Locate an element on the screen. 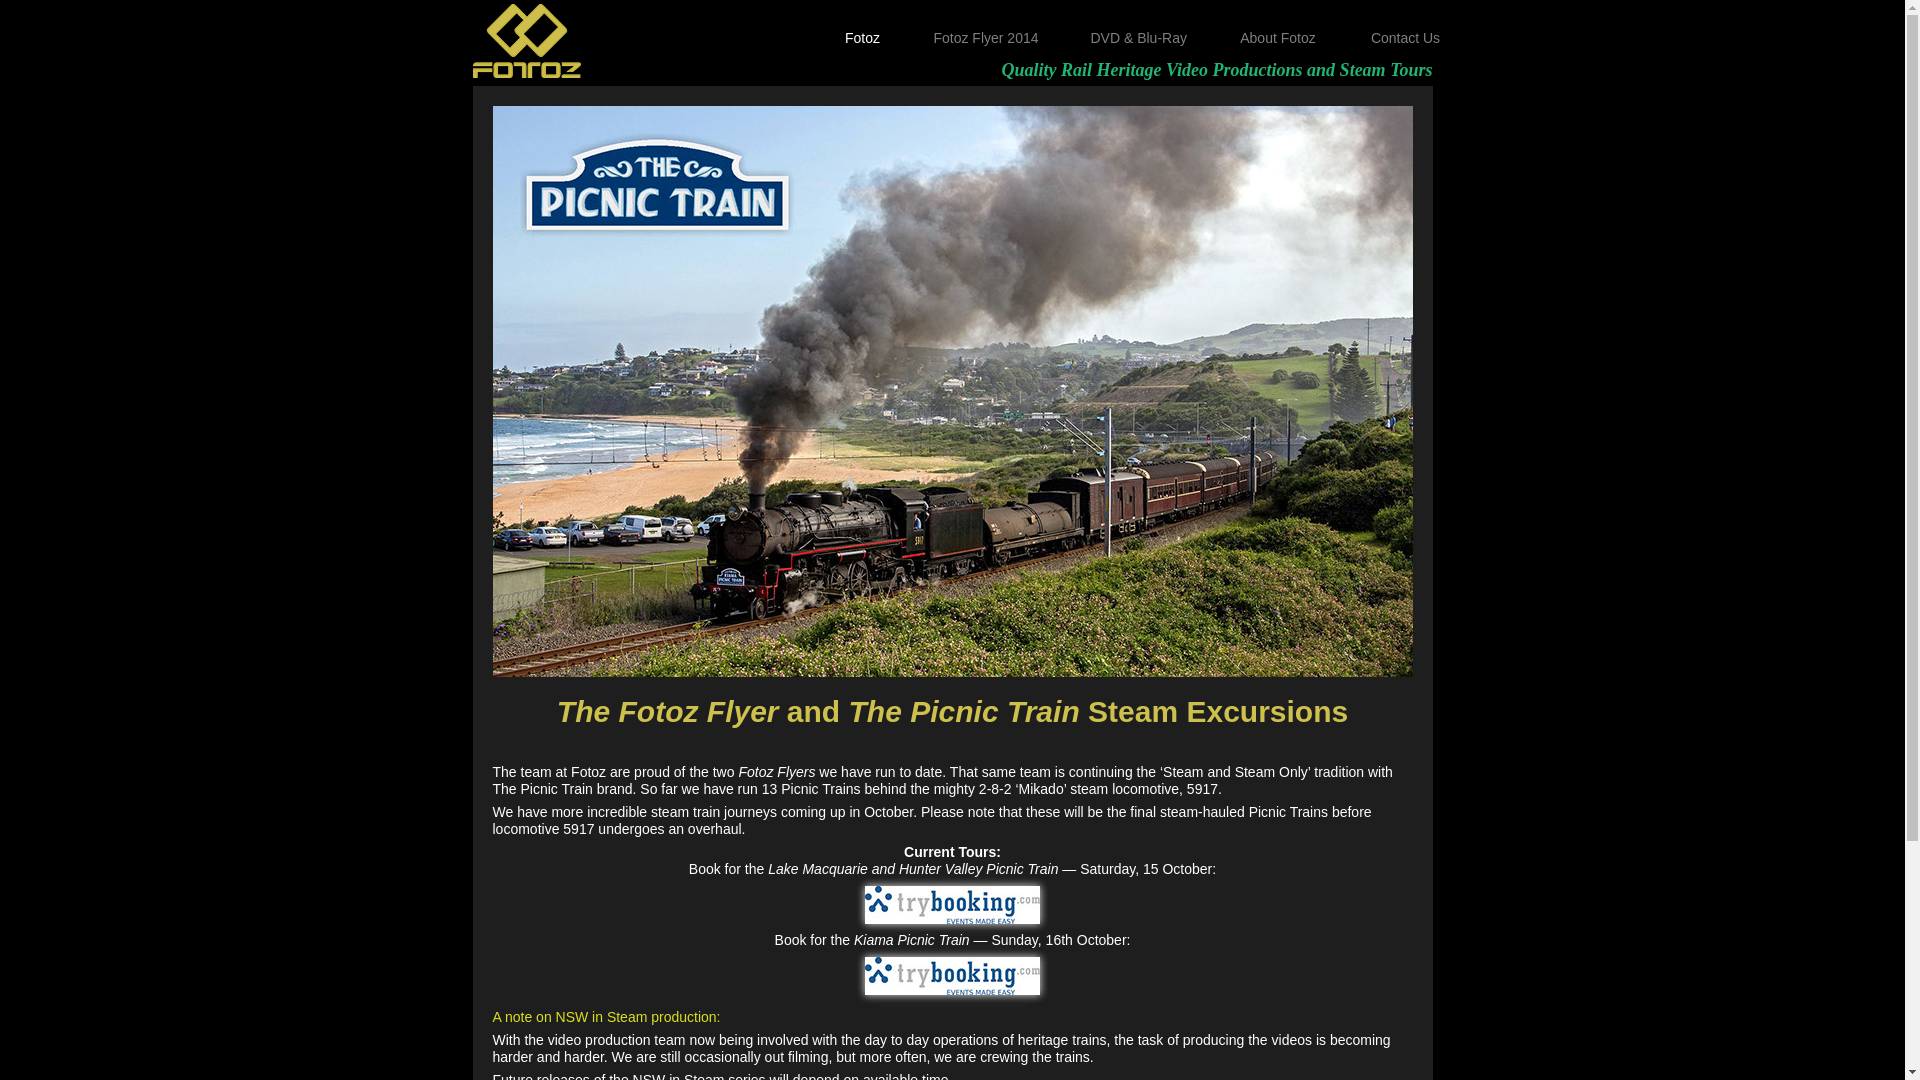 The width and height of the screenshot is (1920, 1080). Fotoz Flyer 2014 is located at coordinates (986, 39).